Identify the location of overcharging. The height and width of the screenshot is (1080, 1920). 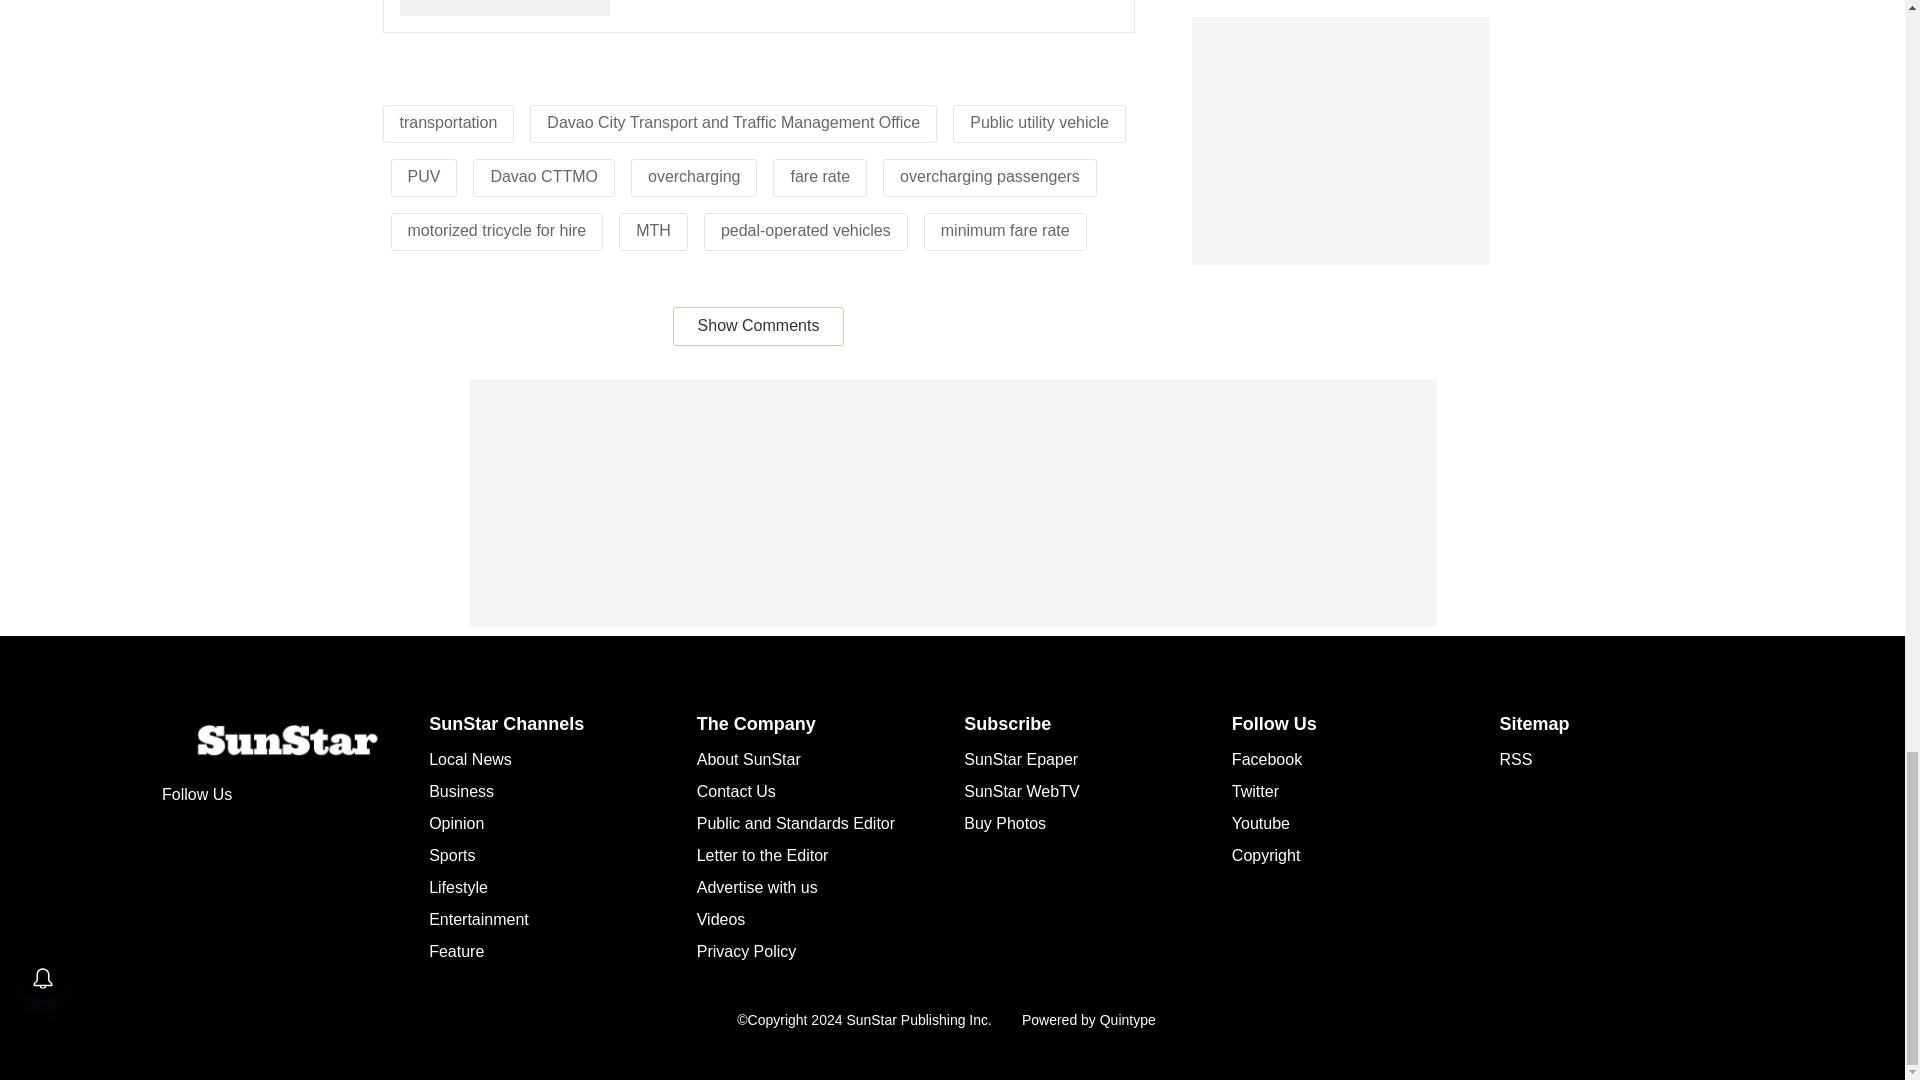
(694, 176).